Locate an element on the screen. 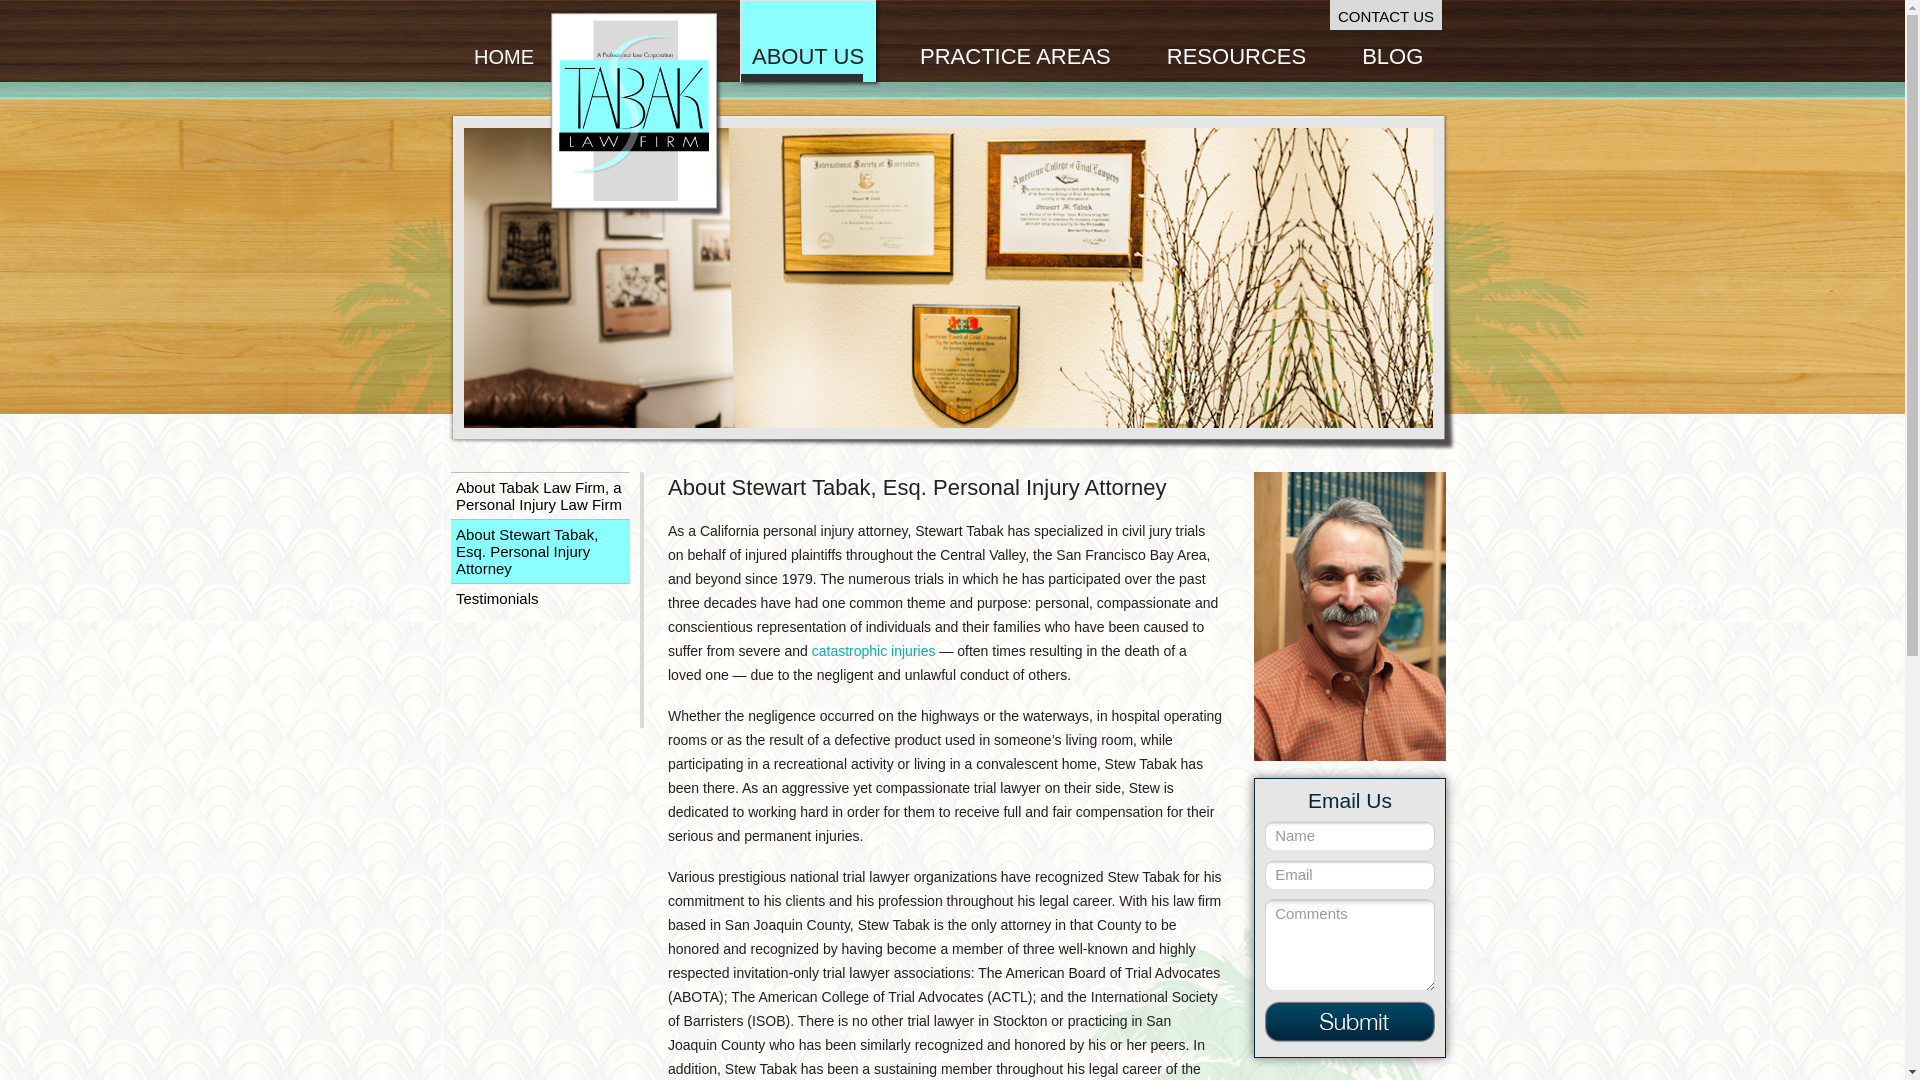 This screenshot has height=1080, width=1920.  Name is located at coordinates (1350, 834).